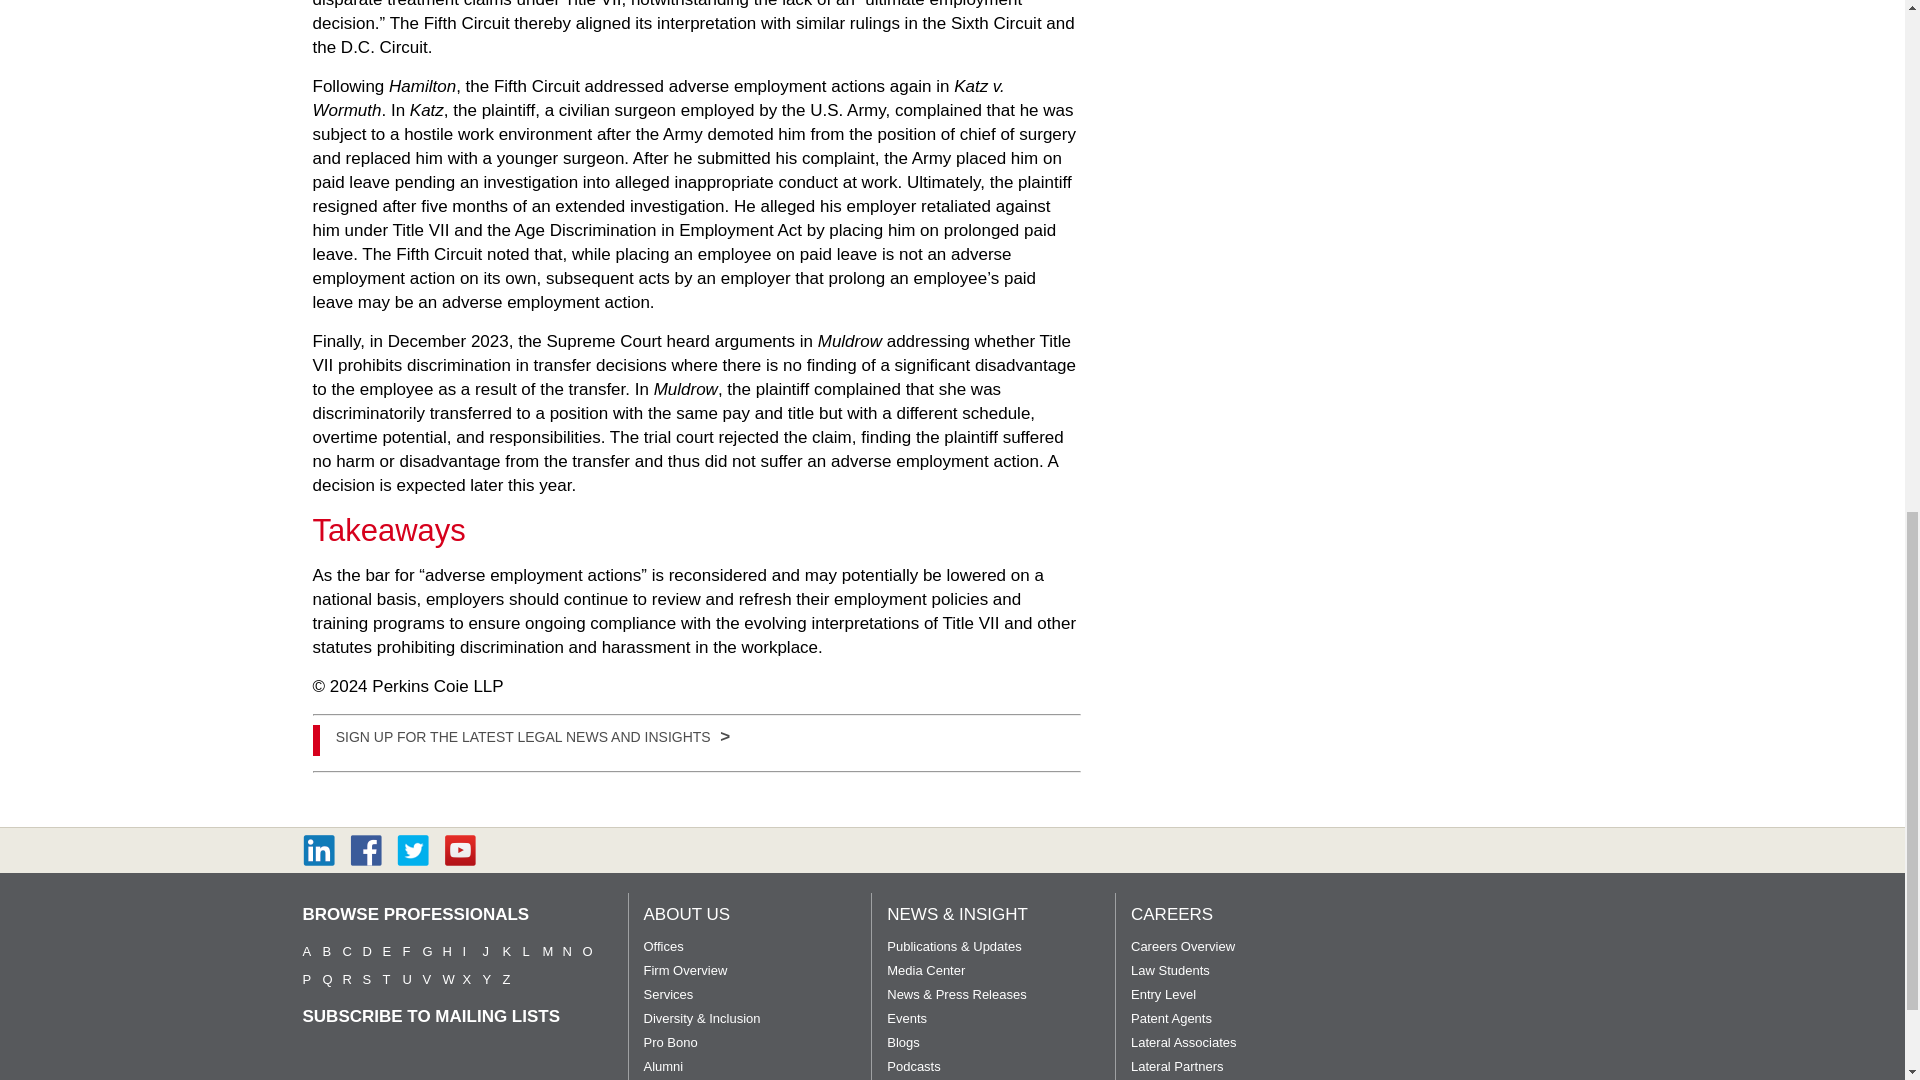 The width and height of the screenshot is (1920, 1080). Describe the element at coordinates (1177, 1065) in the screenshot. I see `Lateral Partner` at that location.